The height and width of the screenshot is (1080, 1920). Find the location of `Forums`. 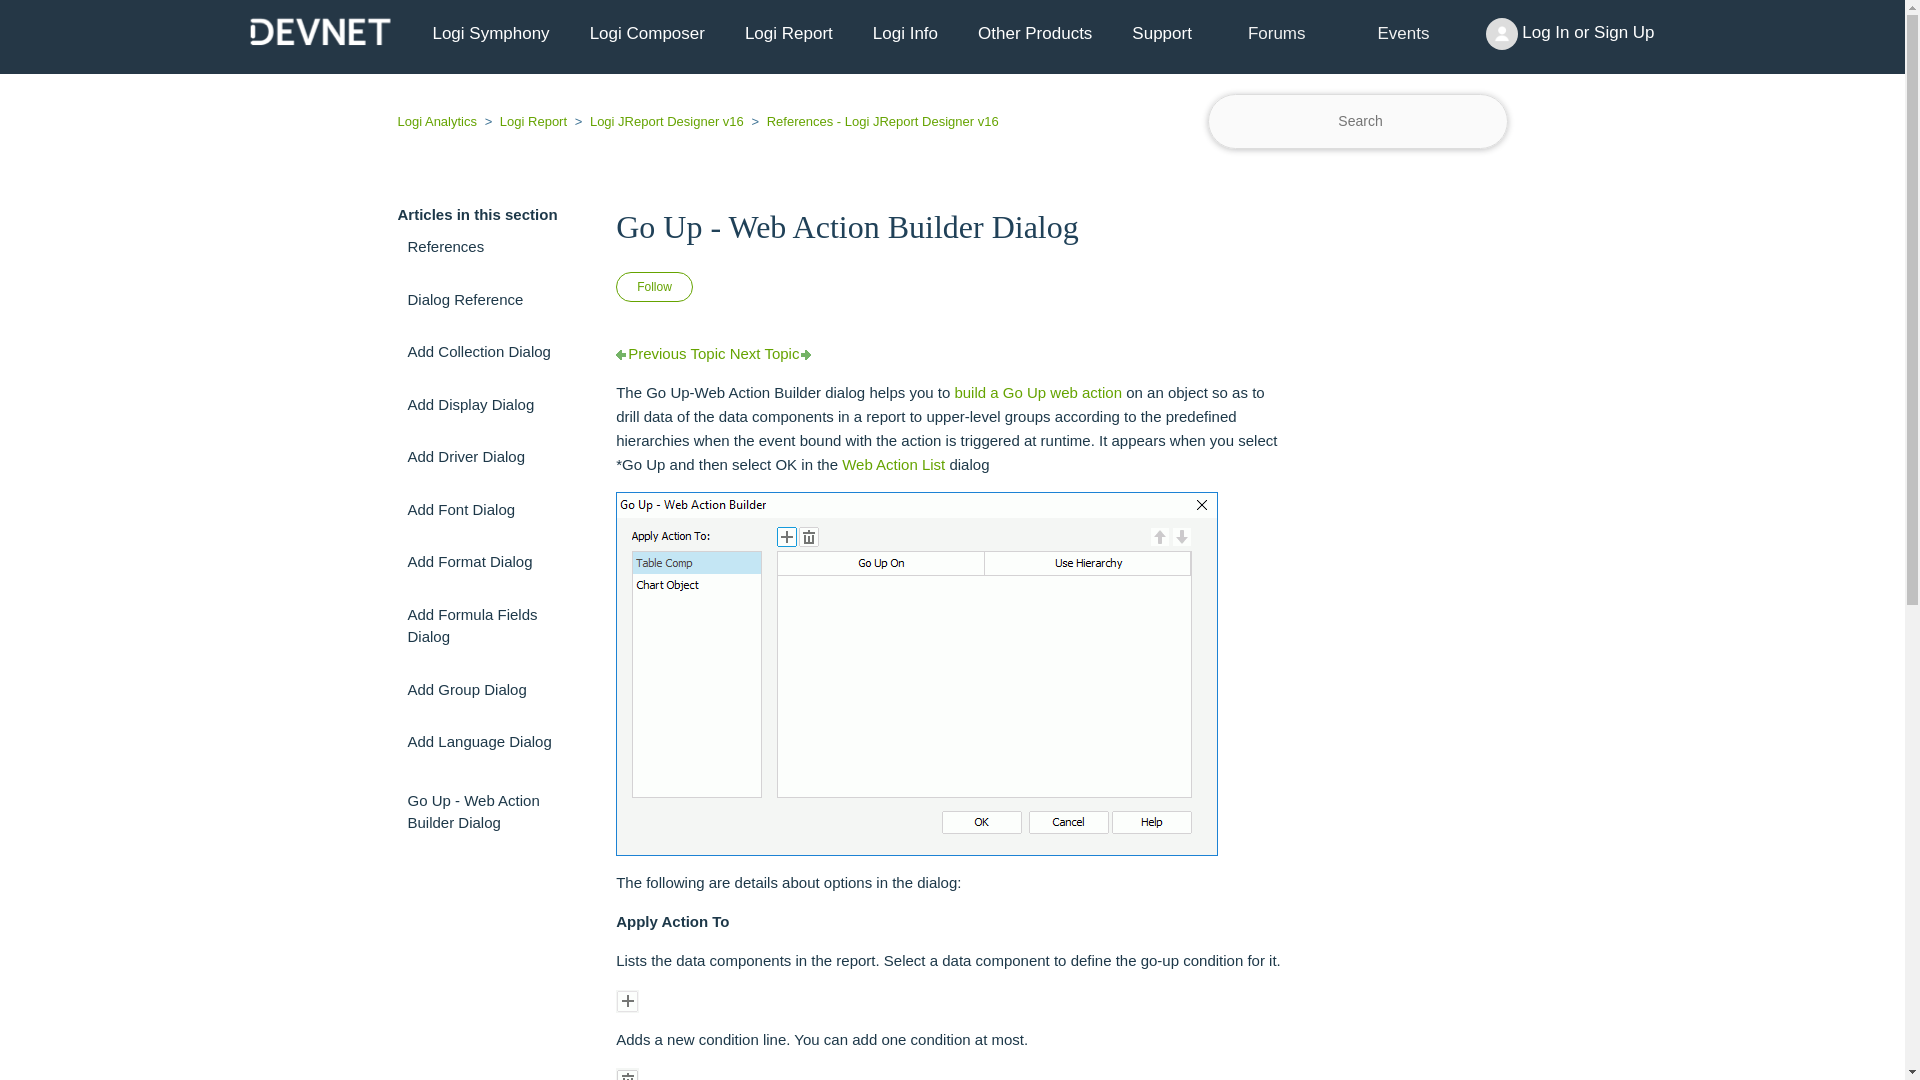

Forums is located at coordinates (1276, 34).